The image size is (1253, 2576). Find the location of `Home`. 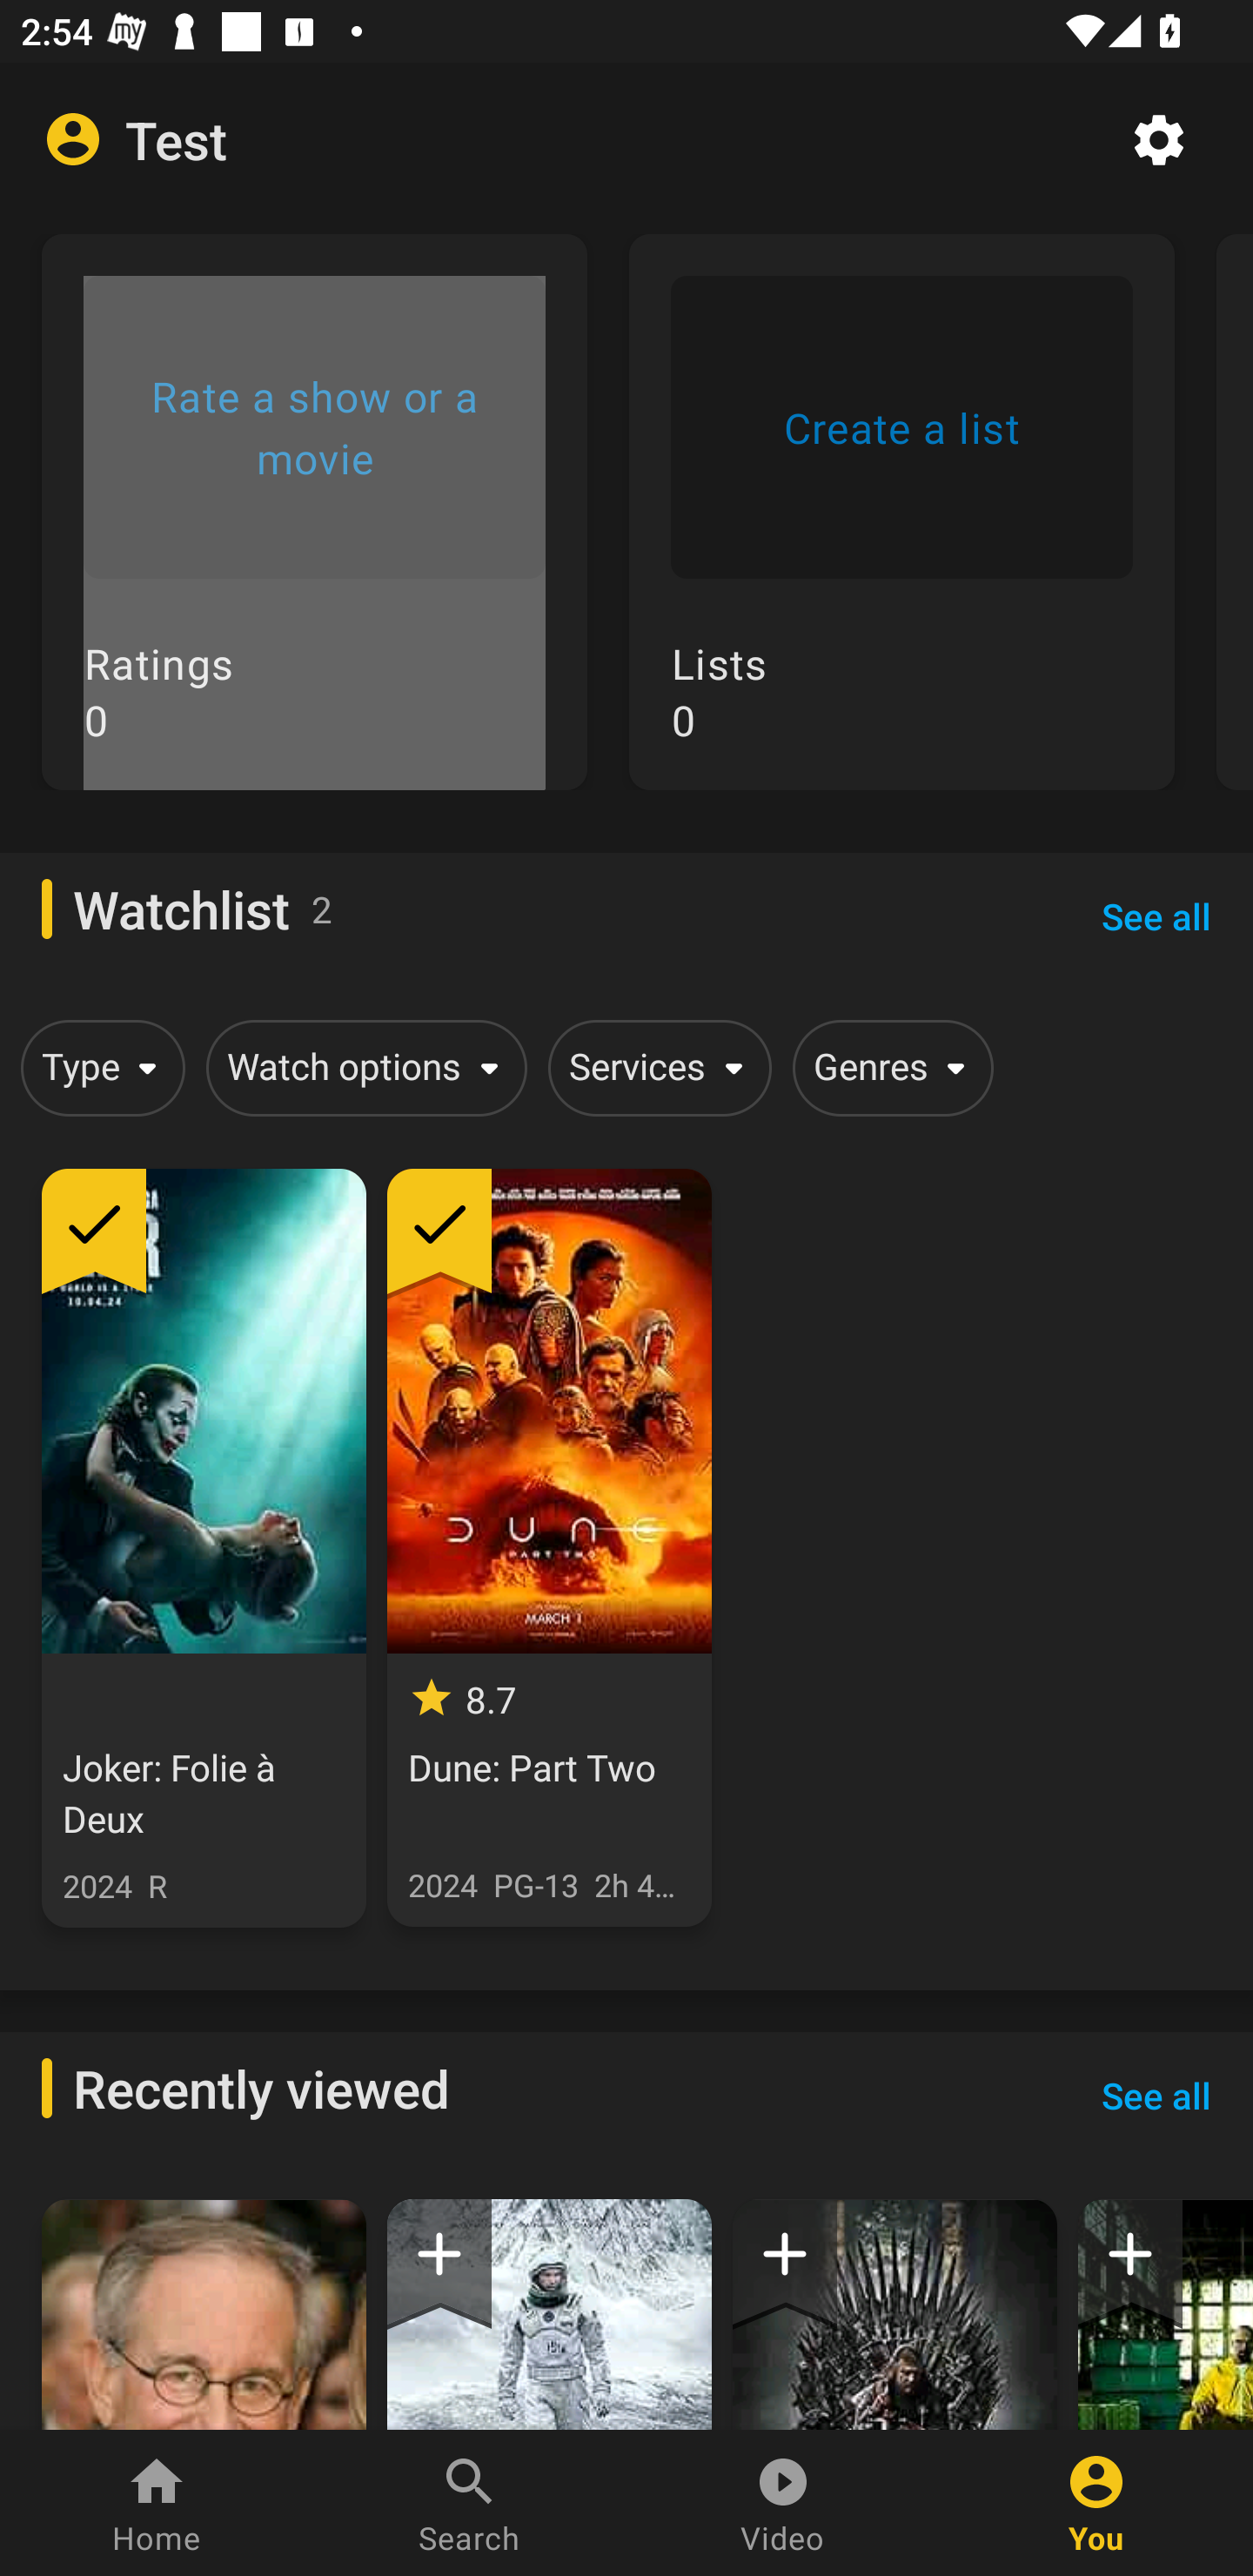

Home is located at coordinates (157, 2503).